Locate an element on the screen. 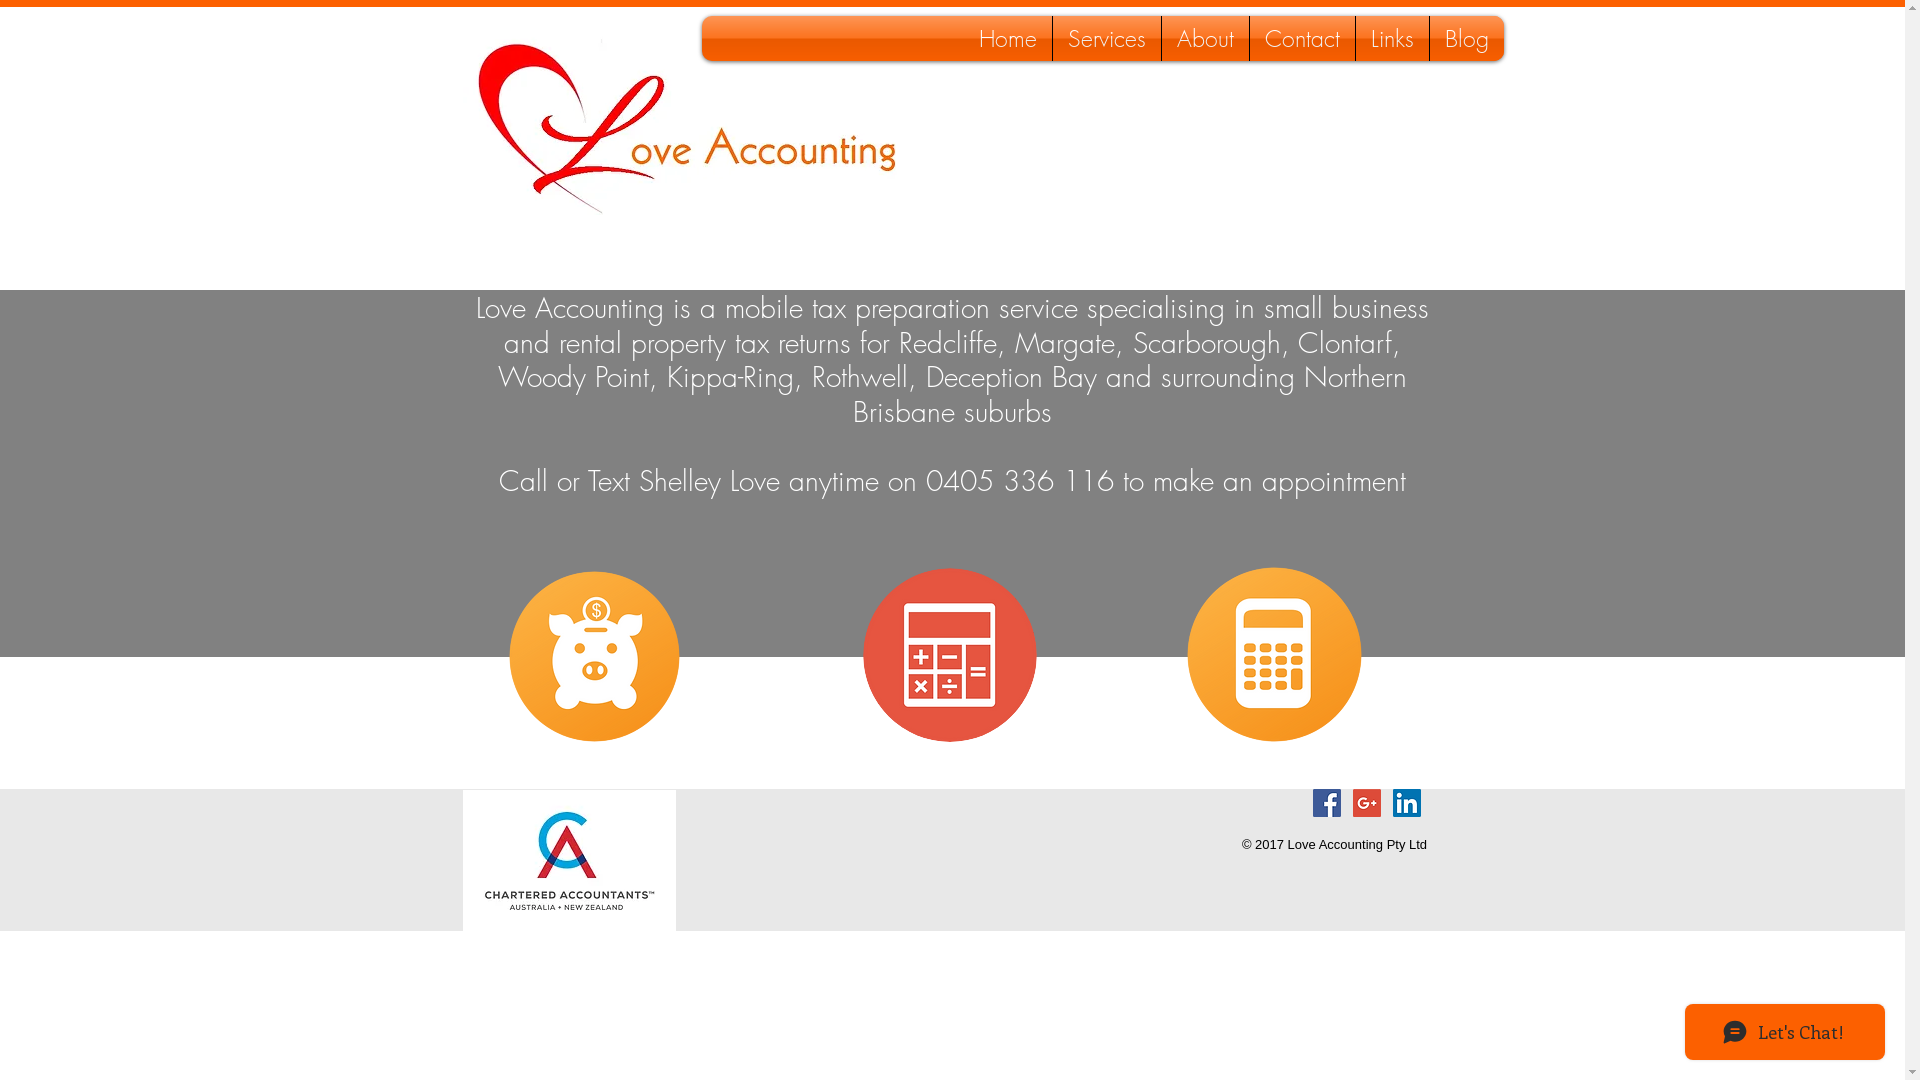  About is located at coordinates (1206, 38).